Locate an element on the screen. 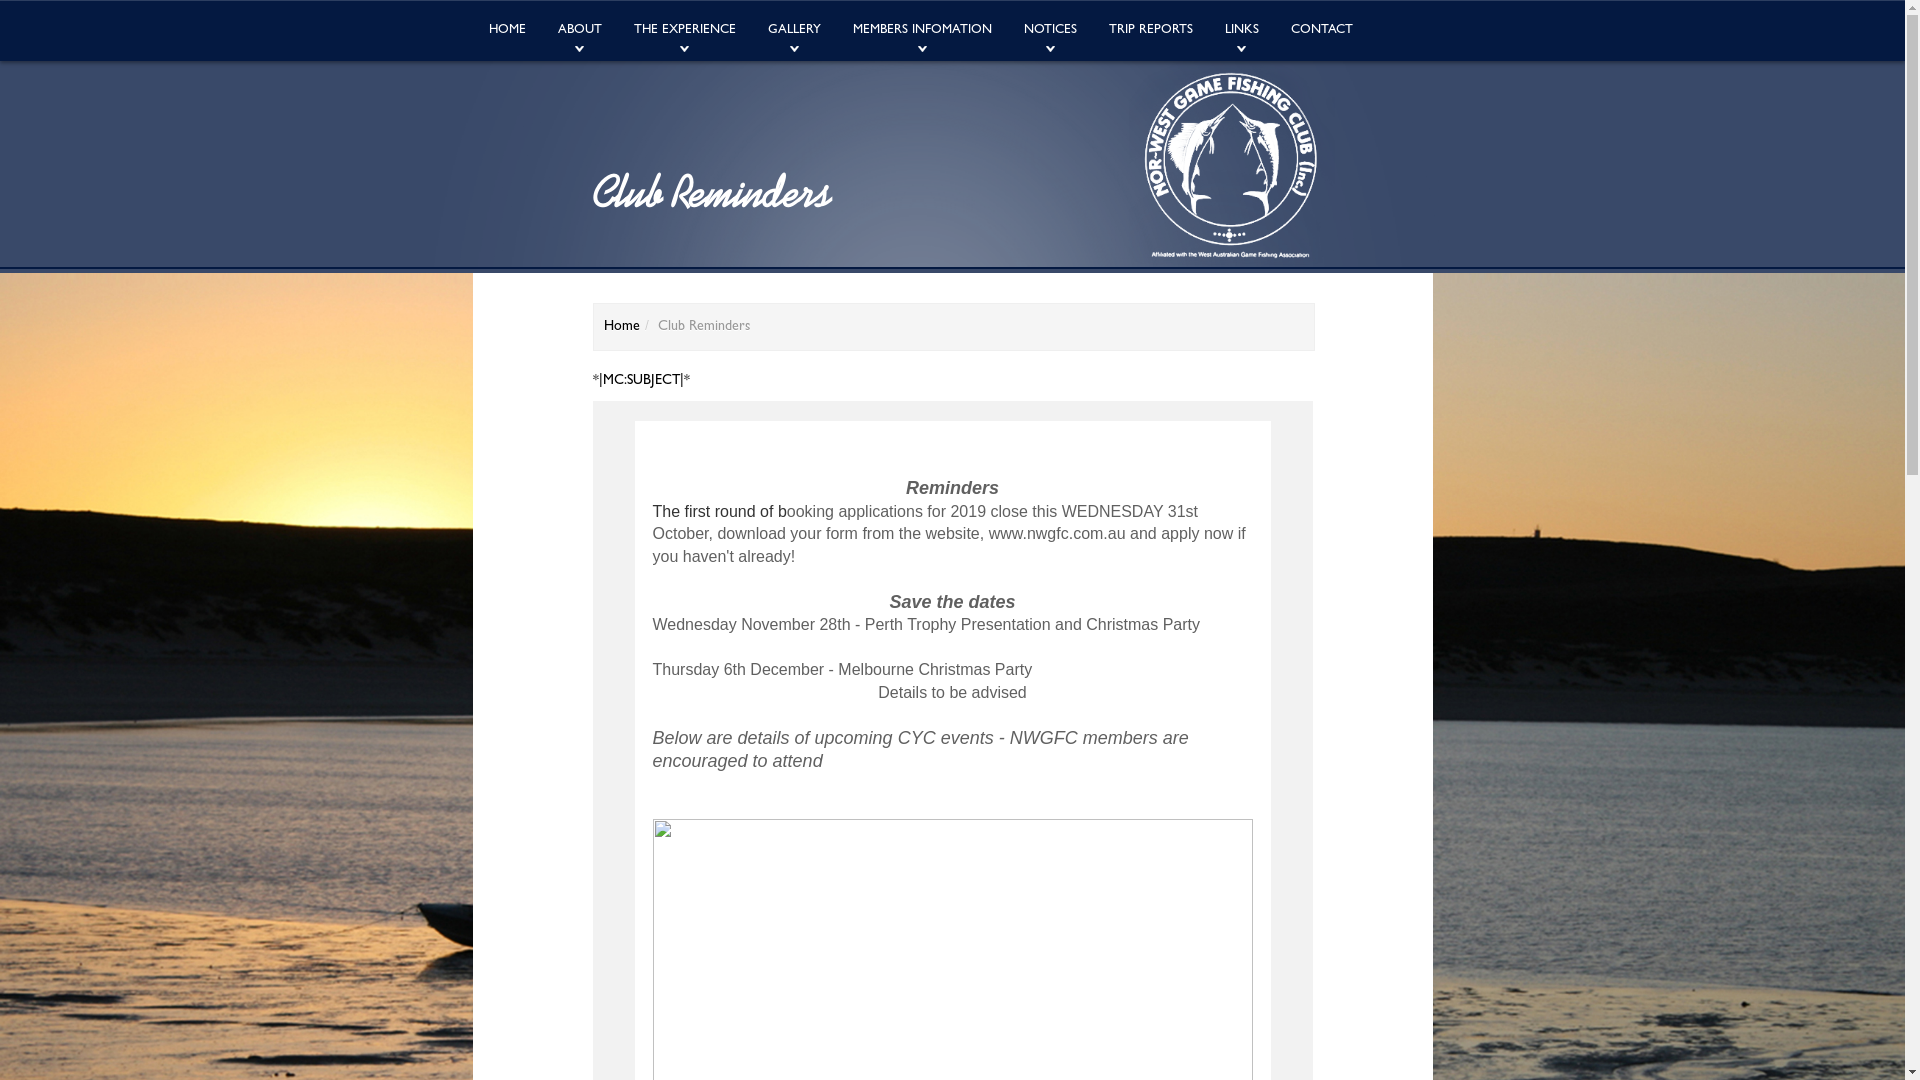 The image size is (1920, 1080). THE EXPERIENCE is located at coordinates (685, 31).